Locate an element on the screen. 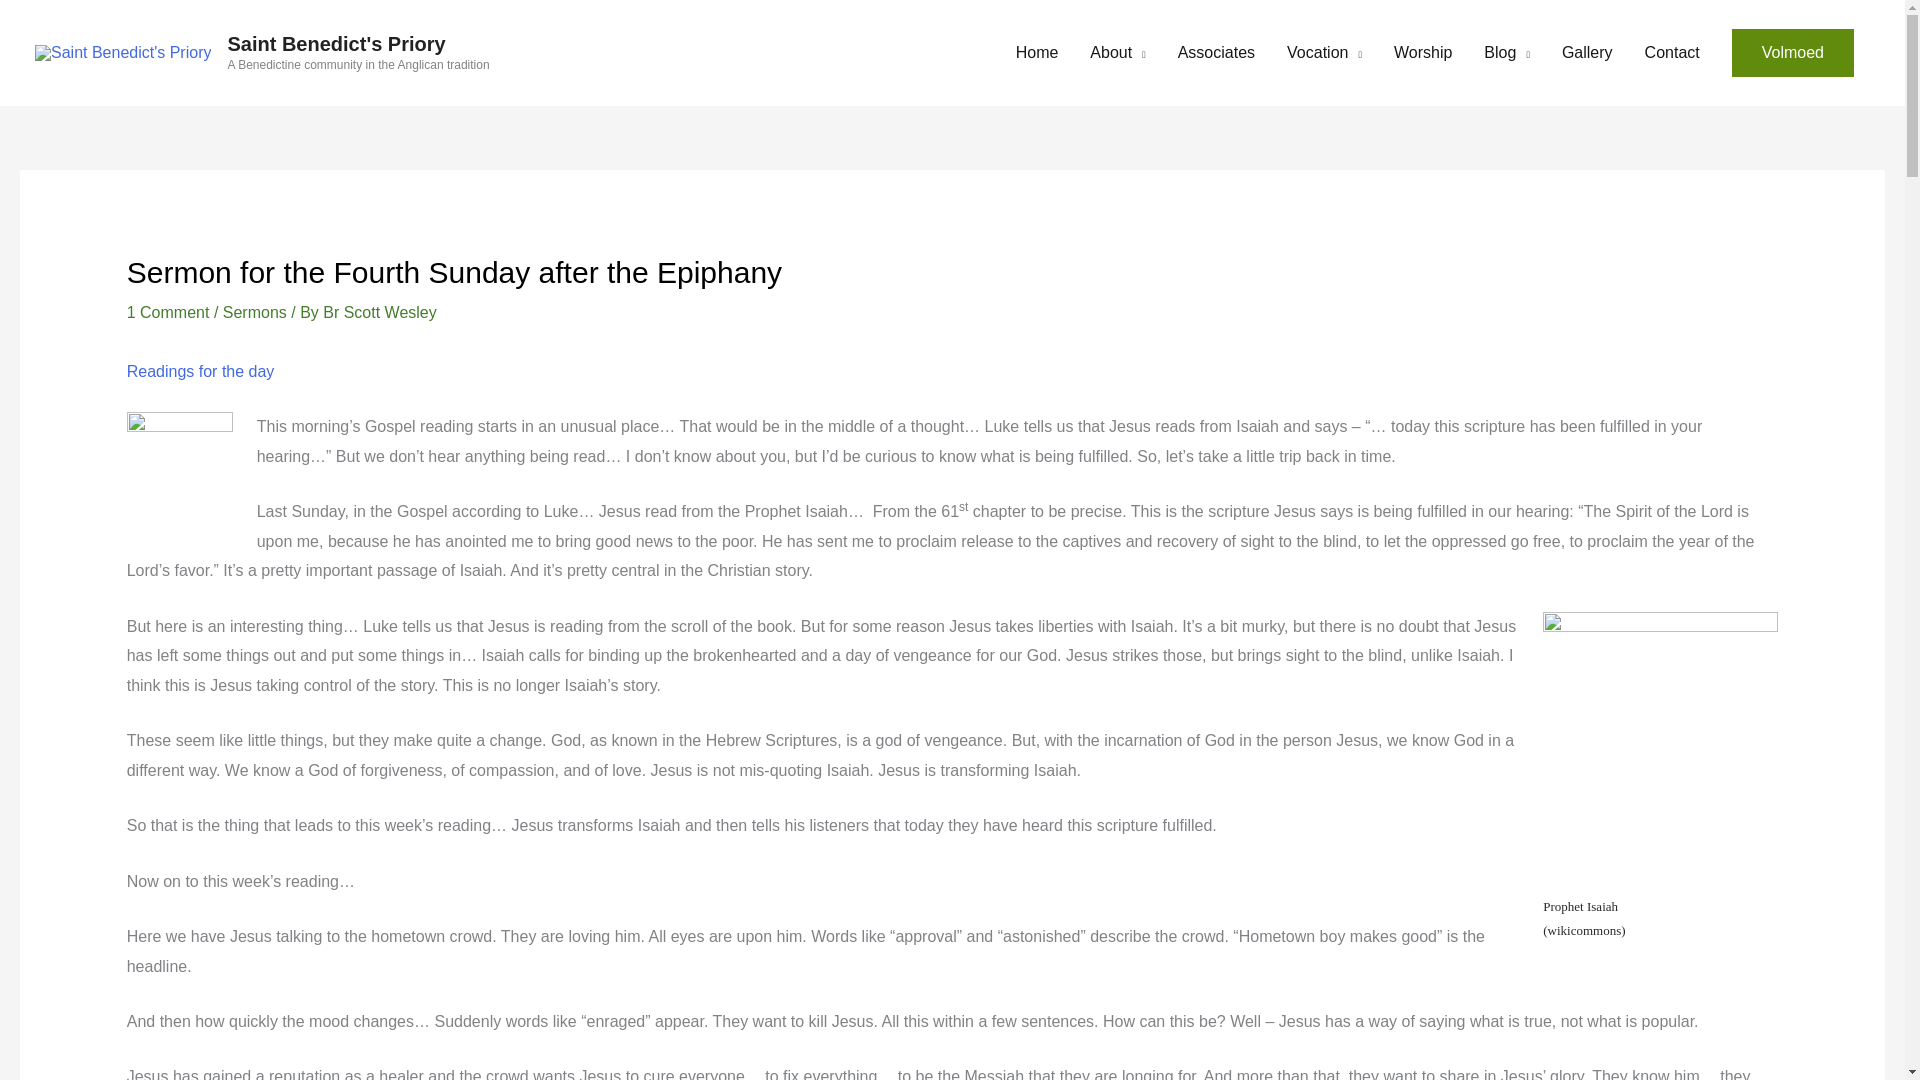 The image size is (1920, 1080). Volmoed is located at coordinates (1792, 52).